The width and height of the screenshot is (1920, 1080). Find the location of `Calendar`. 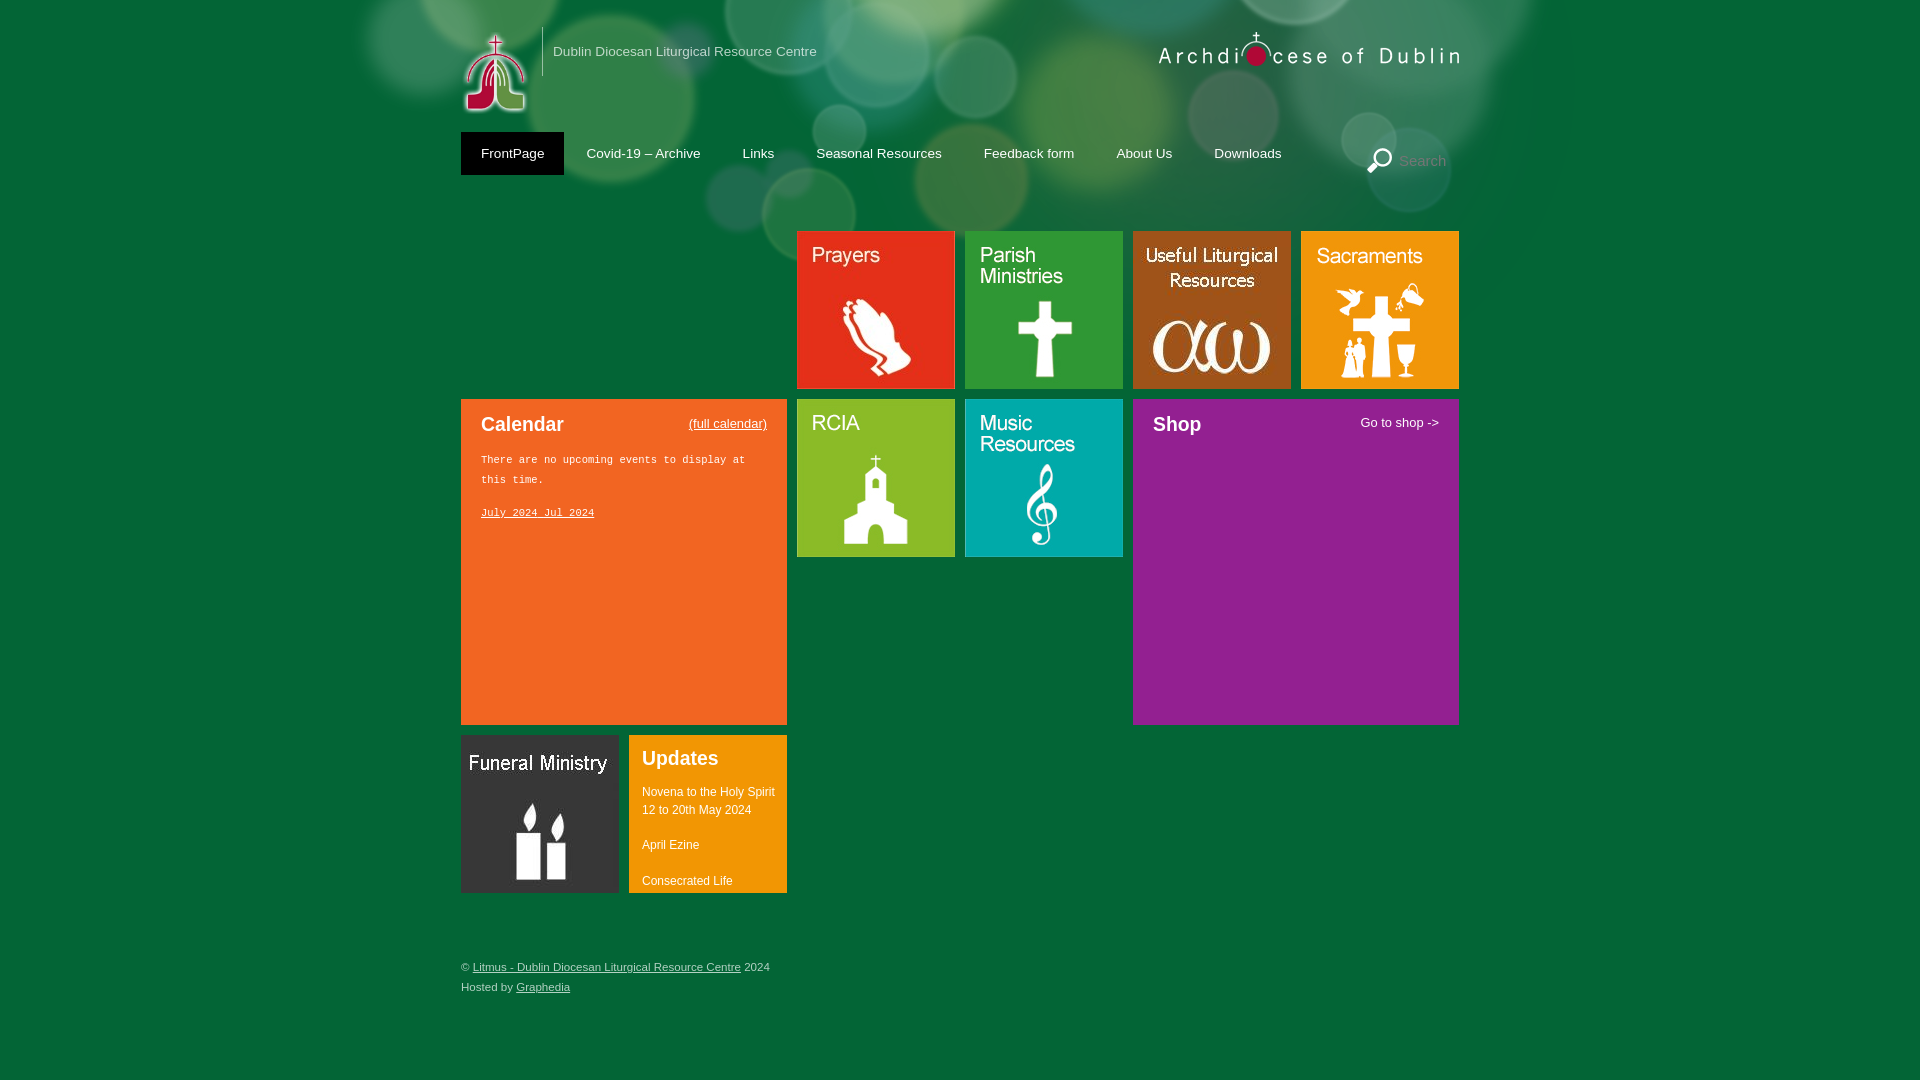

Calendar is located at coordinates (728, 424).